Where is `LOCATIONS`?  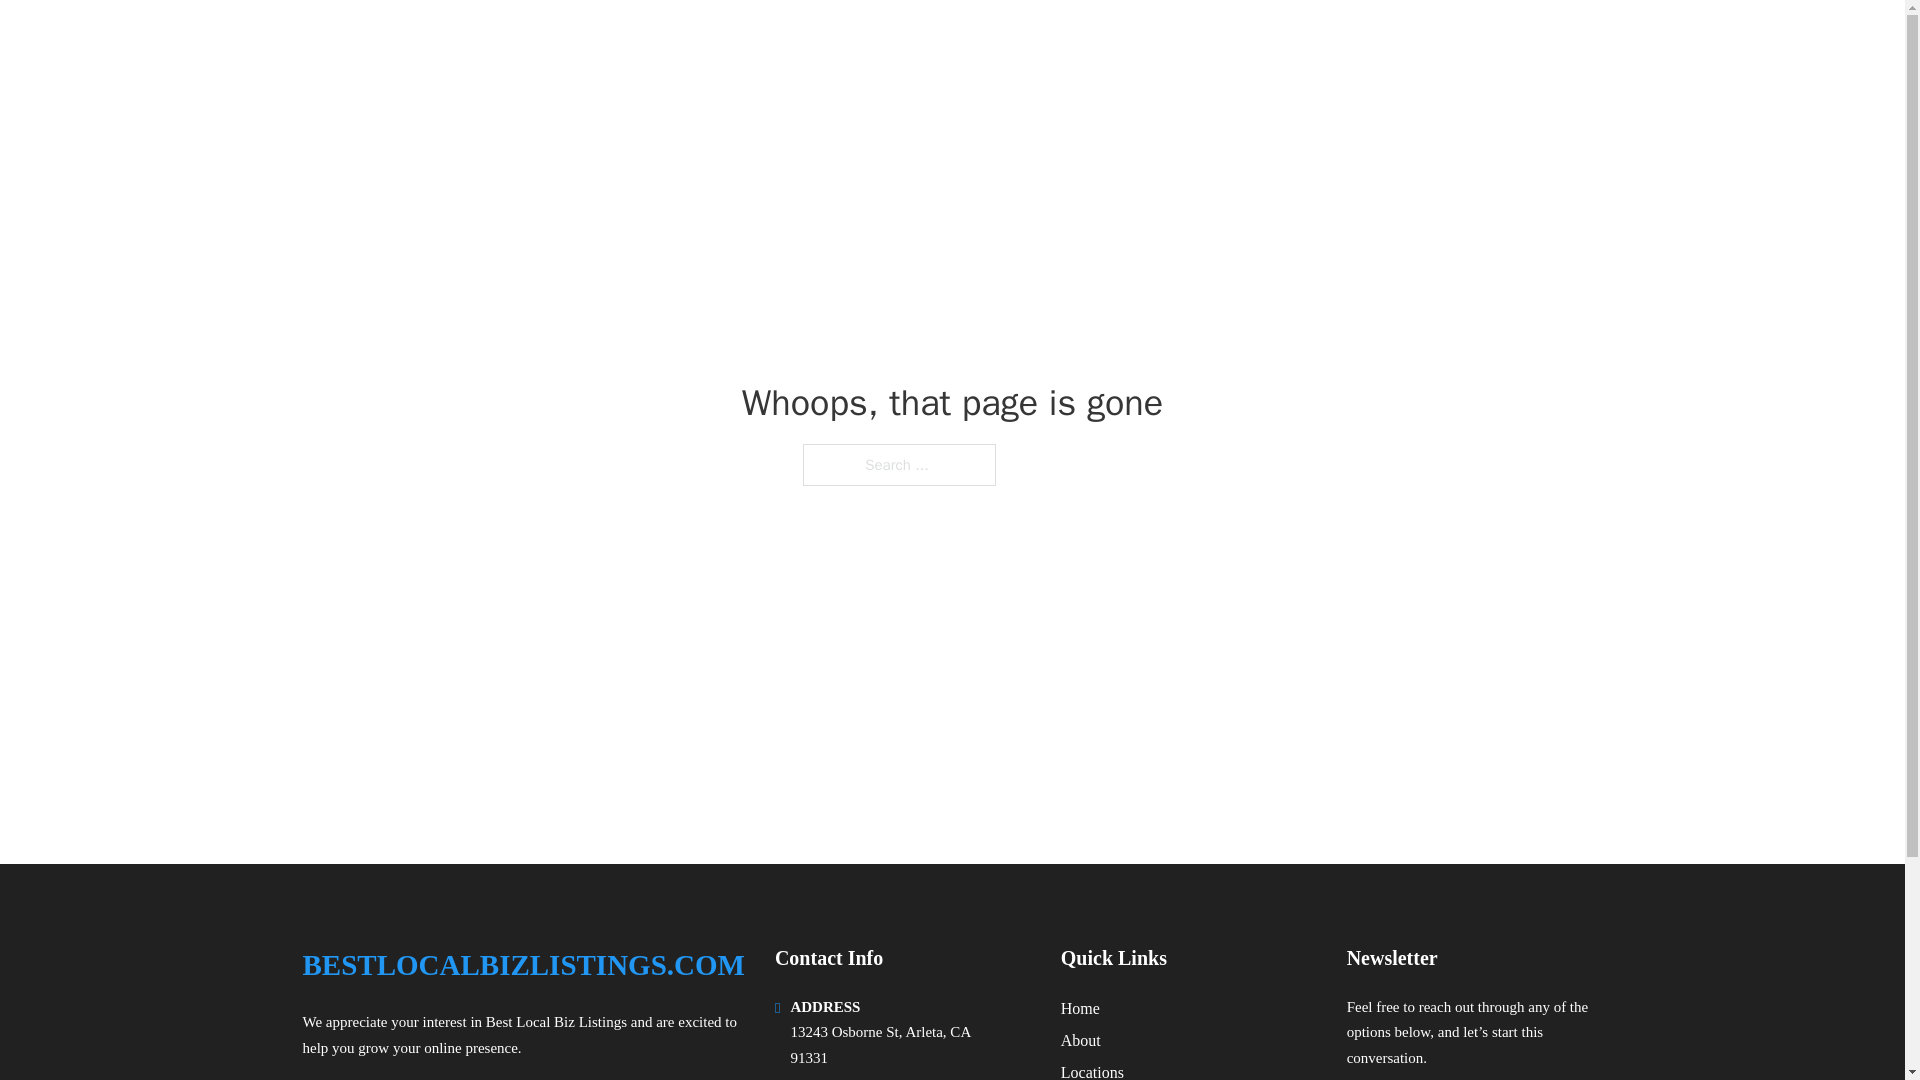 LOCATIONS is located at coordinates (1449, 42).